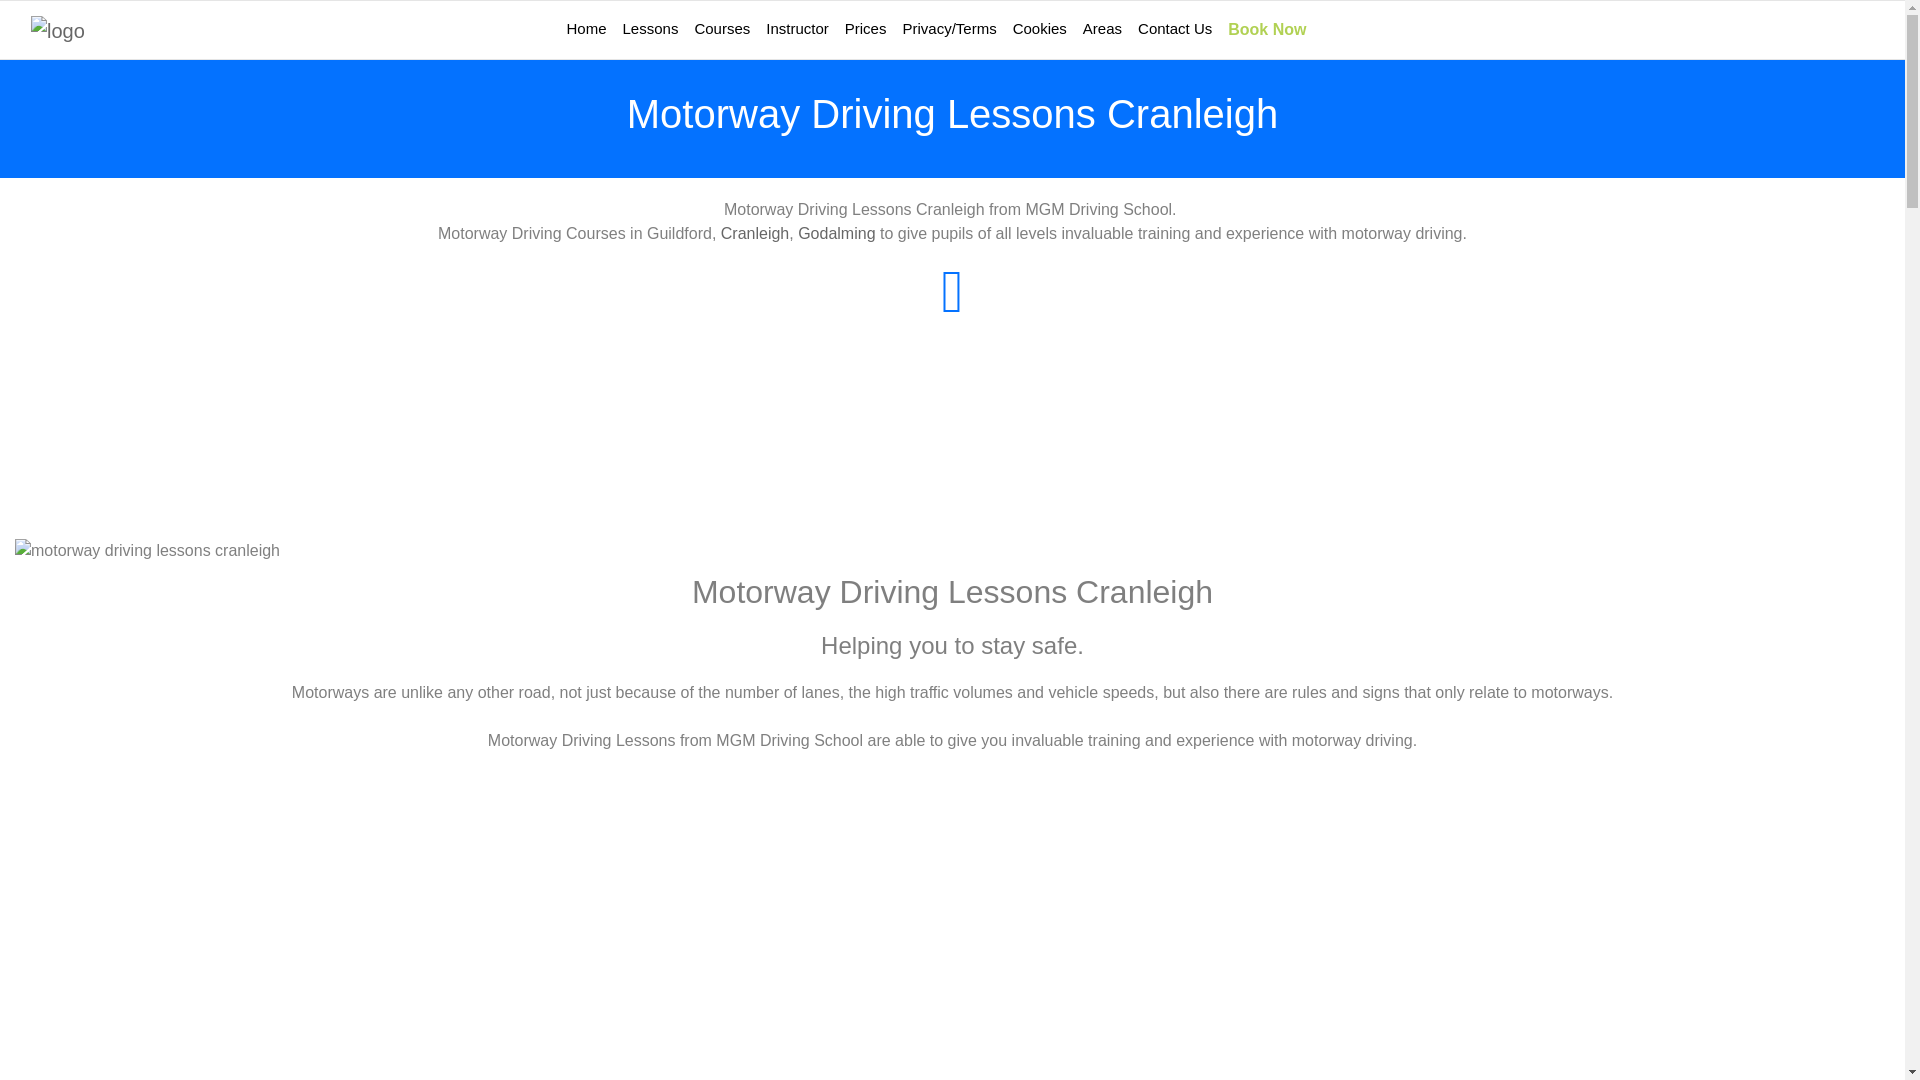  What do you see at coordinates (1040, 28) in the screenshot?
I see `Cookies` at bounding box center [1040, 28].